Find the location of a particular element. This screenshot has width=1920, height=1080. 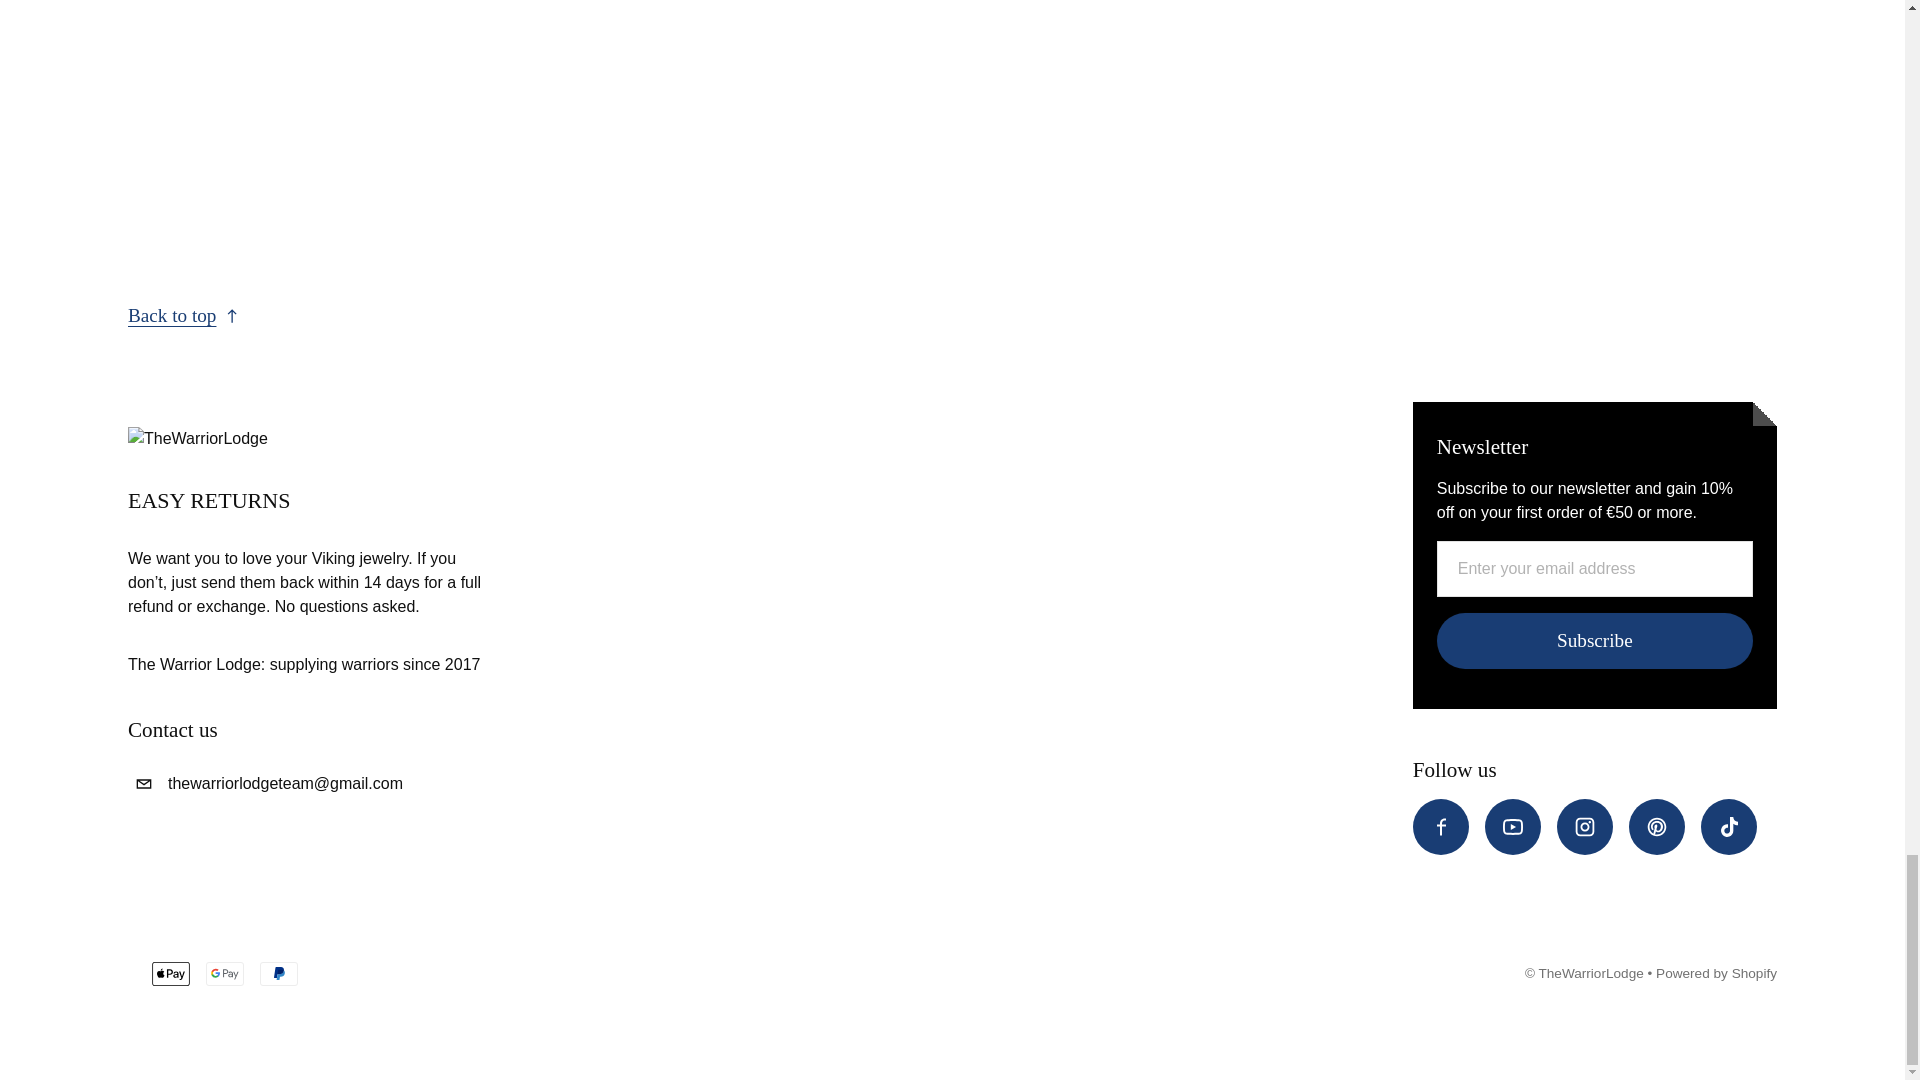

Instagram is located at coordinates (1584, 827).